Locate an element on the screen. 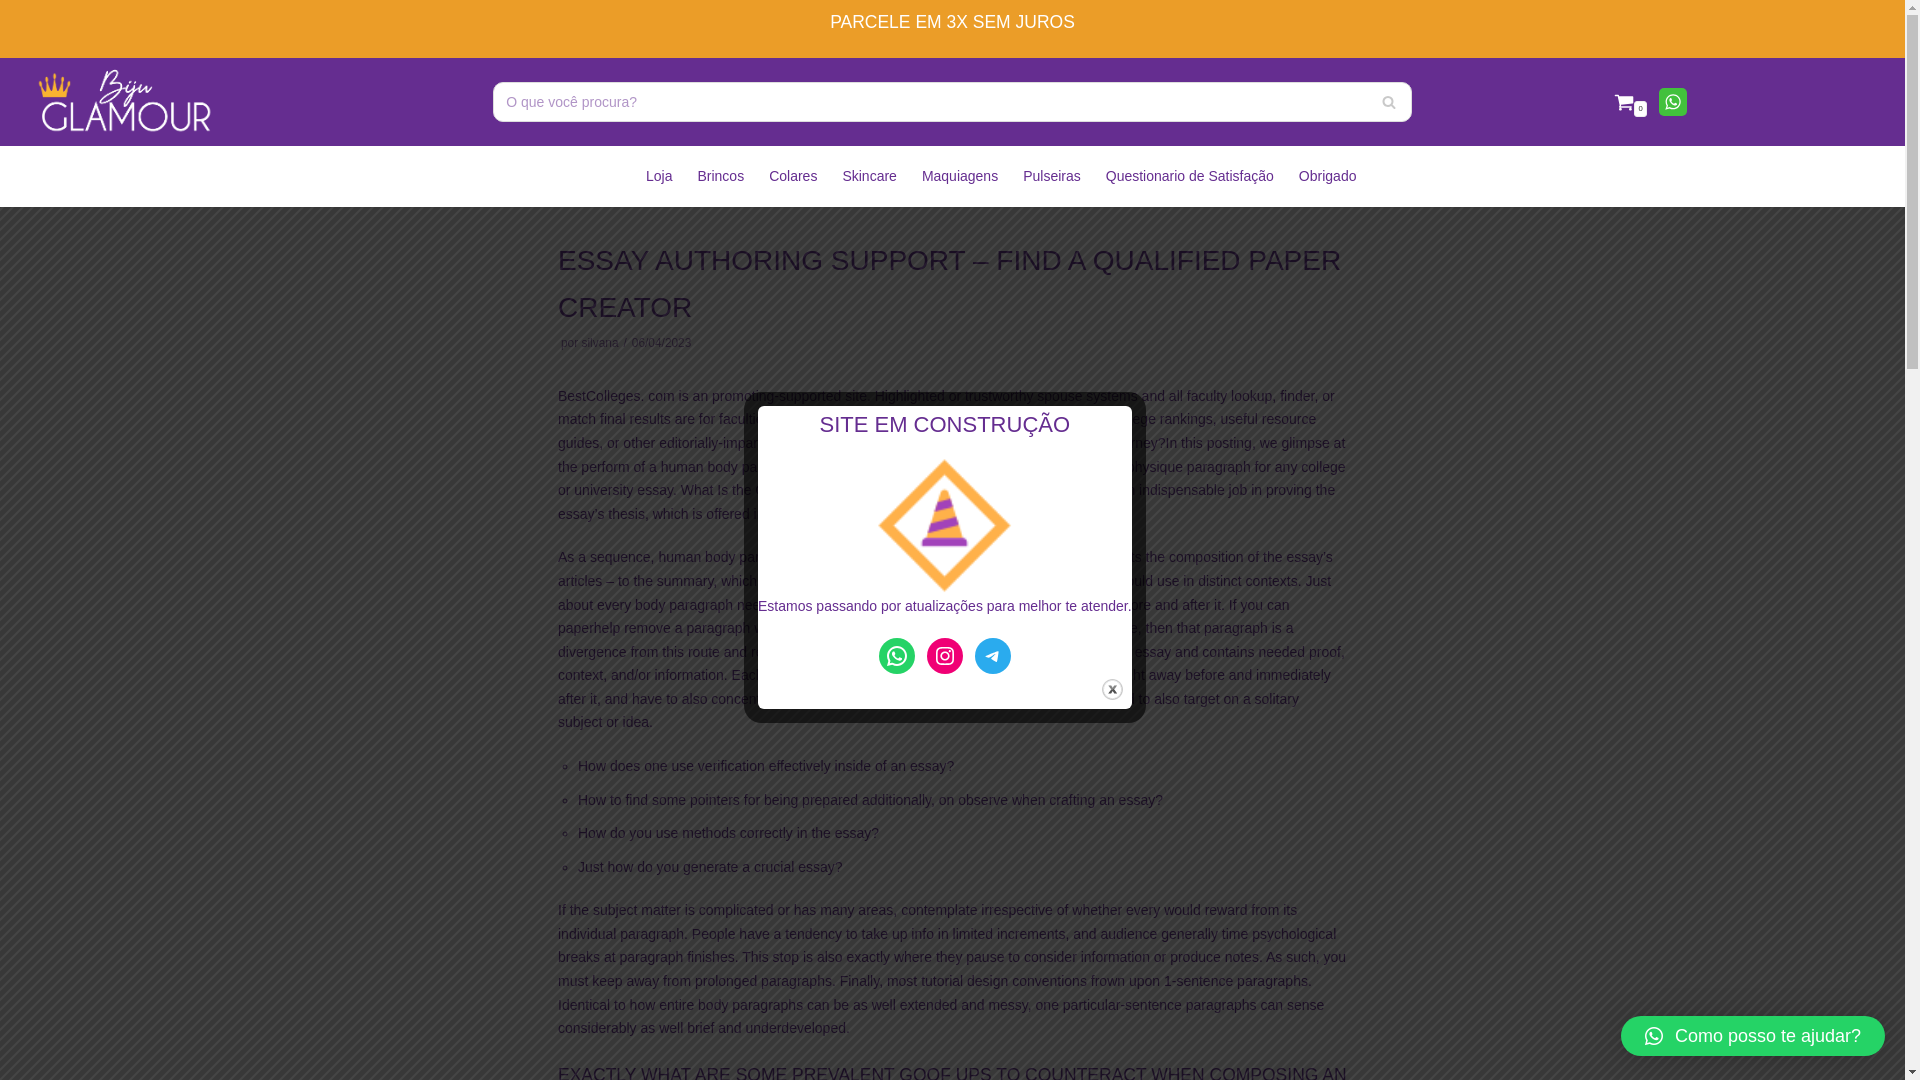 The height and width of the screenshot is (1080, 1920). Pulseiras is located at coordinates (1052, 176).